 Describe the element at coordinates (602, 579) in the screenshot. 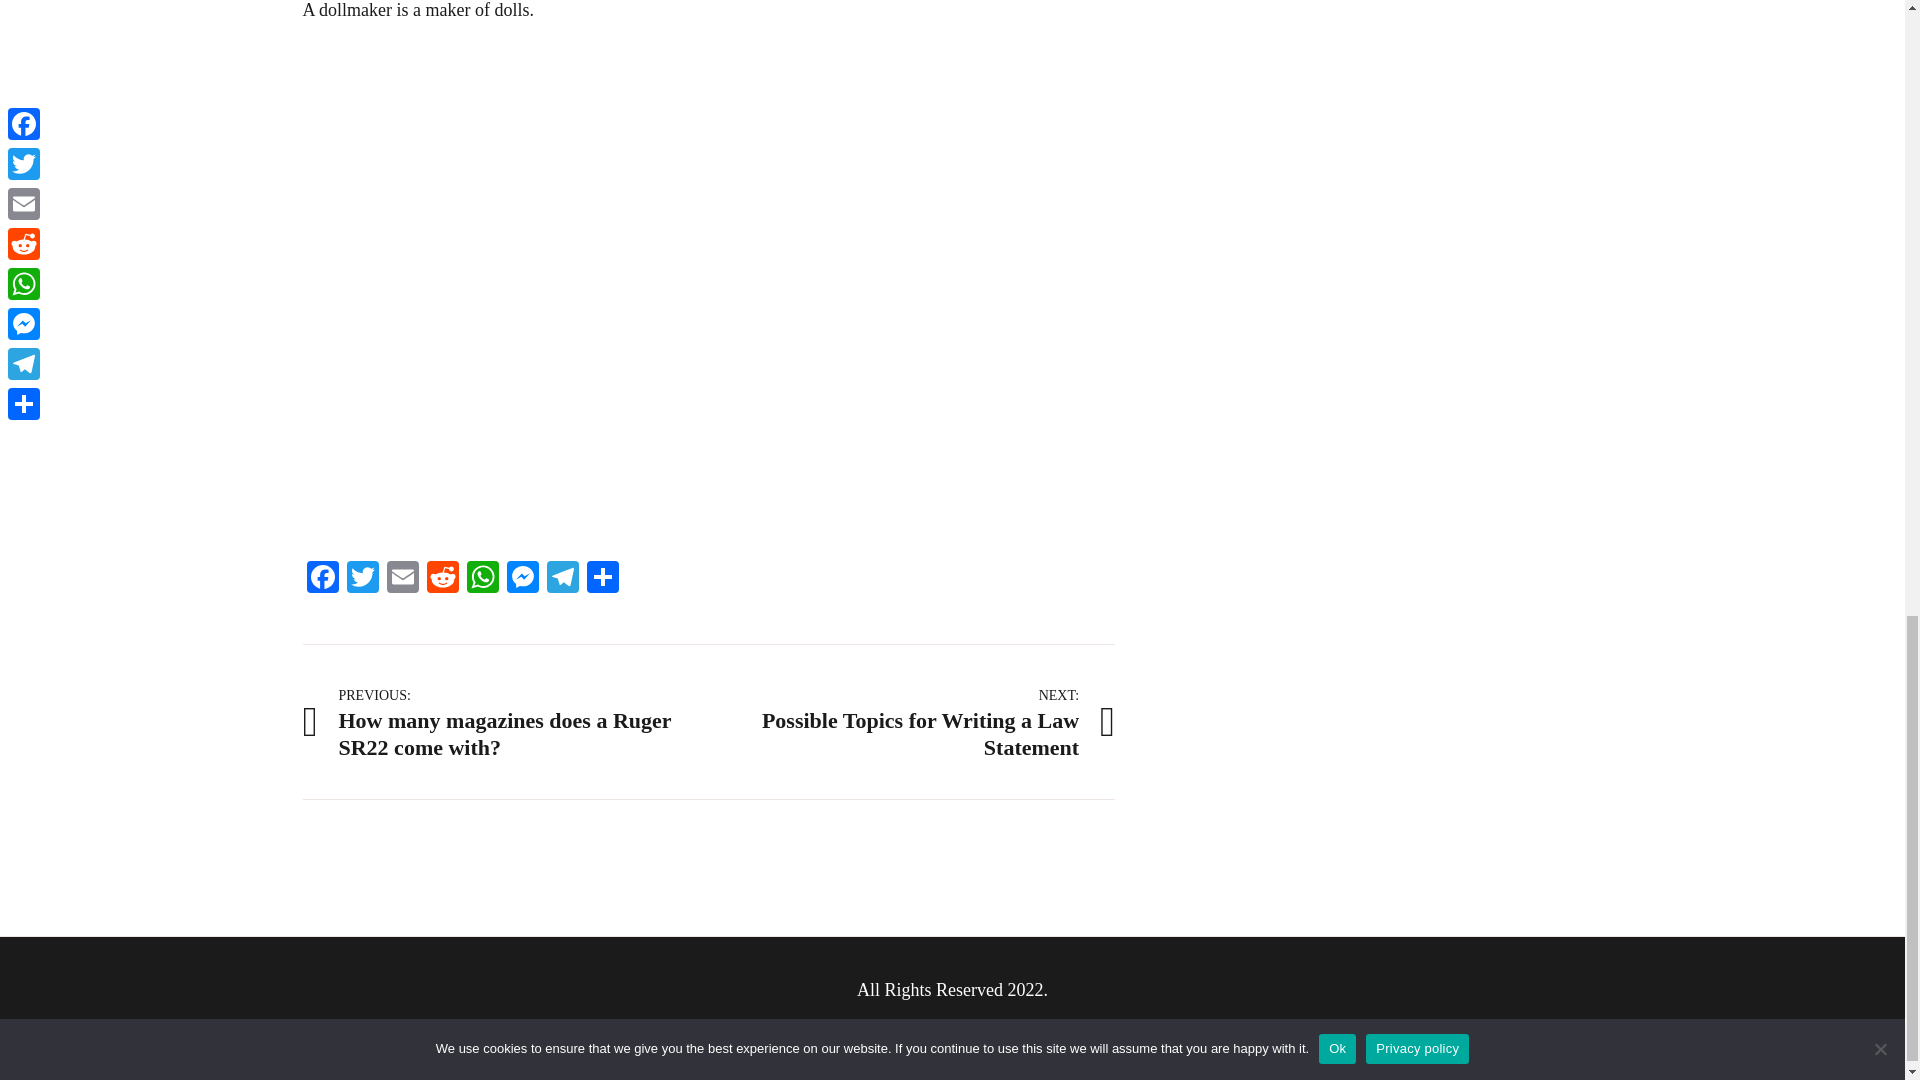

I see `WhatsApp` at that location.